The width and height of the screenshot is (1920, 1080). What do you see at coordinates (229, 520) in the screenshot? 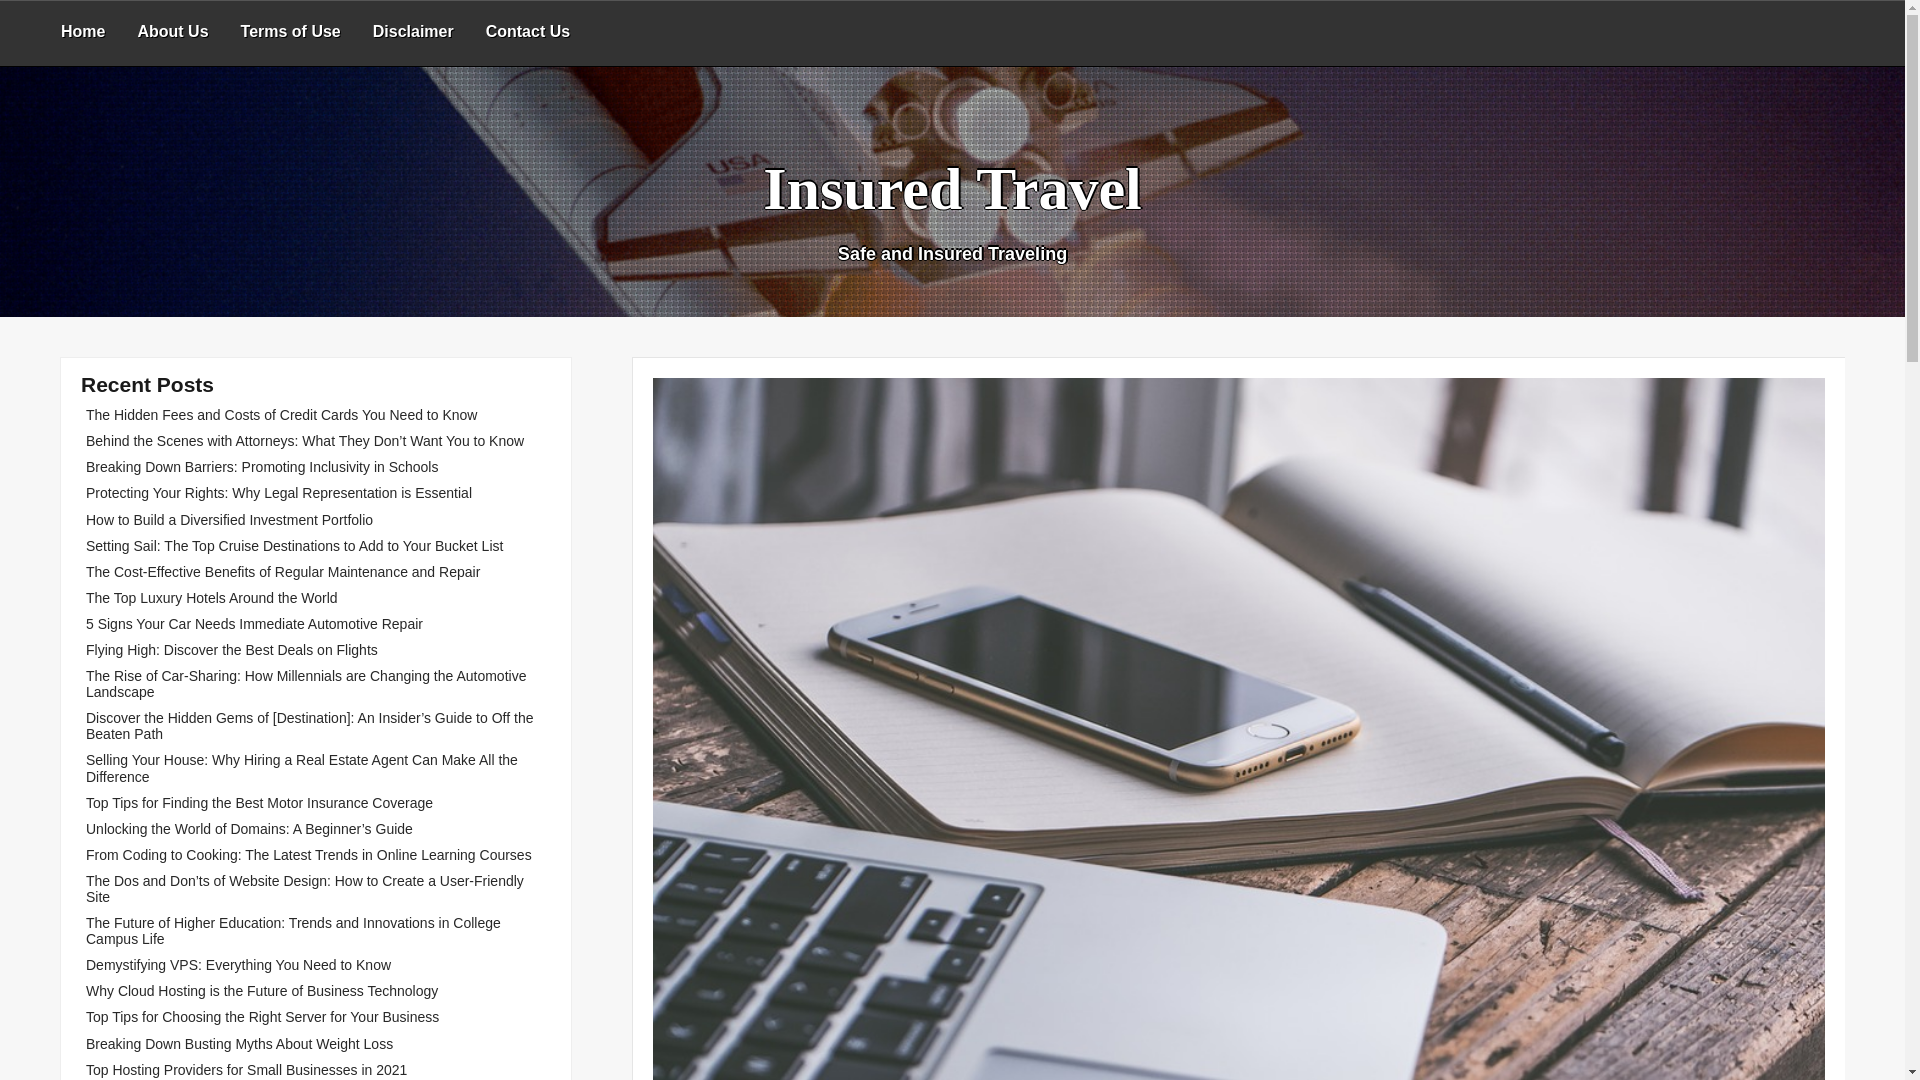
I see `How to Build a Diversified Investment Portfolio` at bounding box center [229, 520].